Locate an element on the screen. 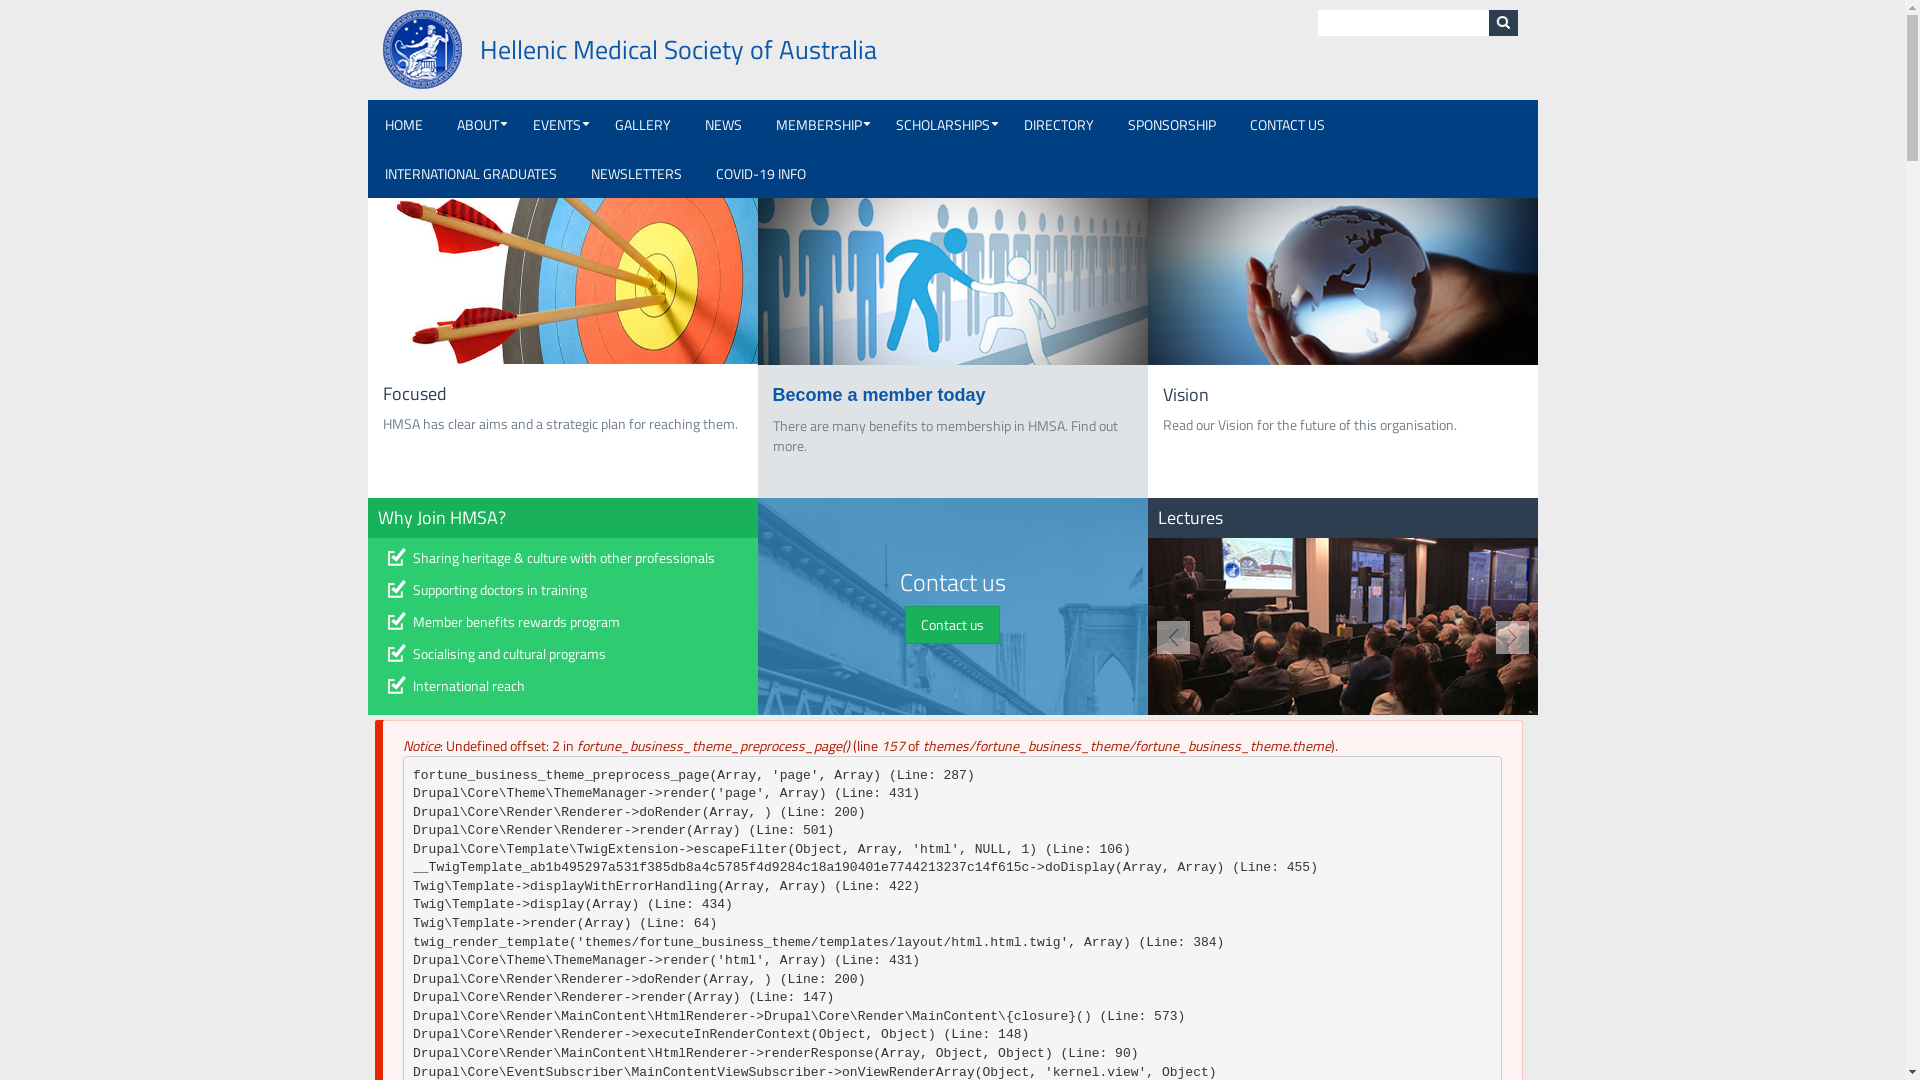 The image size is (1920, 1080). Home is located at coordinates (422, 48).